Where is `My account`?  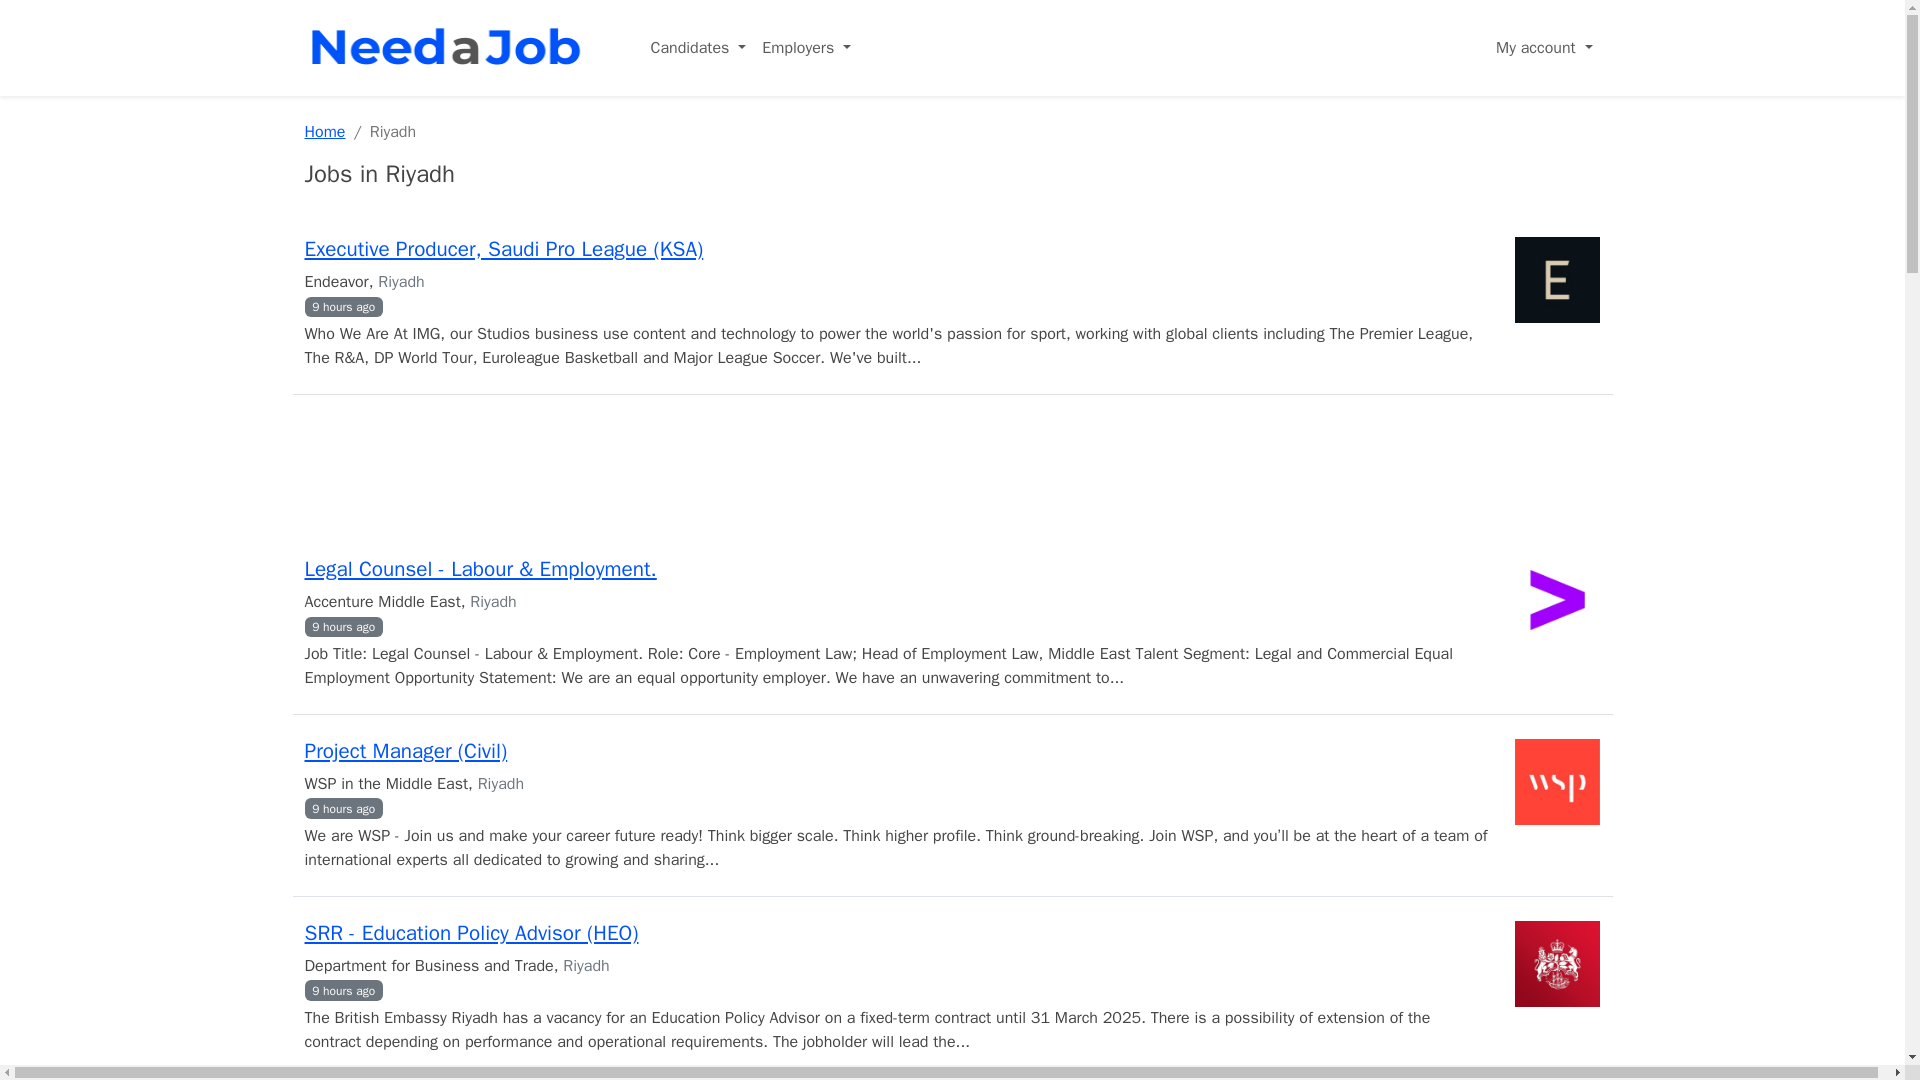 My account is located at coordinates (1544, 48).